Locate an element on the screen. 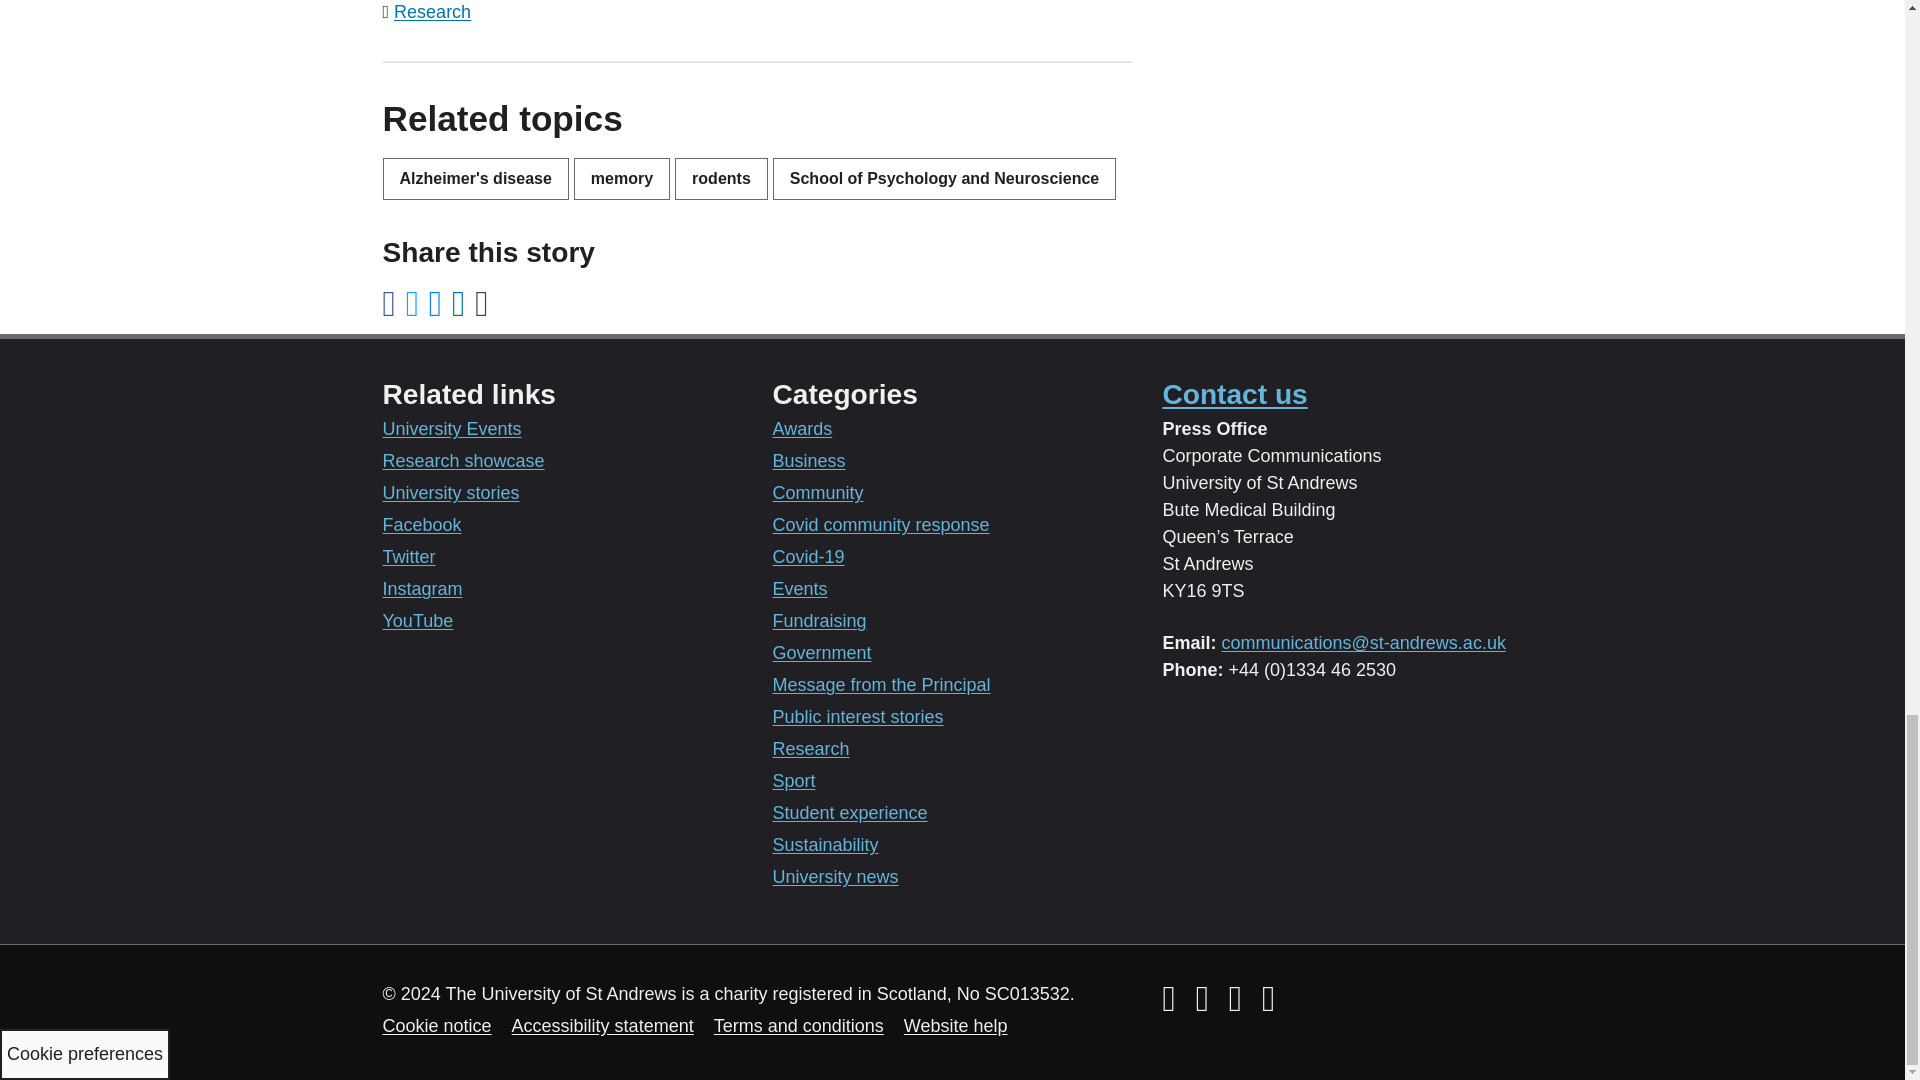 Image resolution: width=1920 pixels, height=1080 pixels. Research is located at coordinates (432, 12).